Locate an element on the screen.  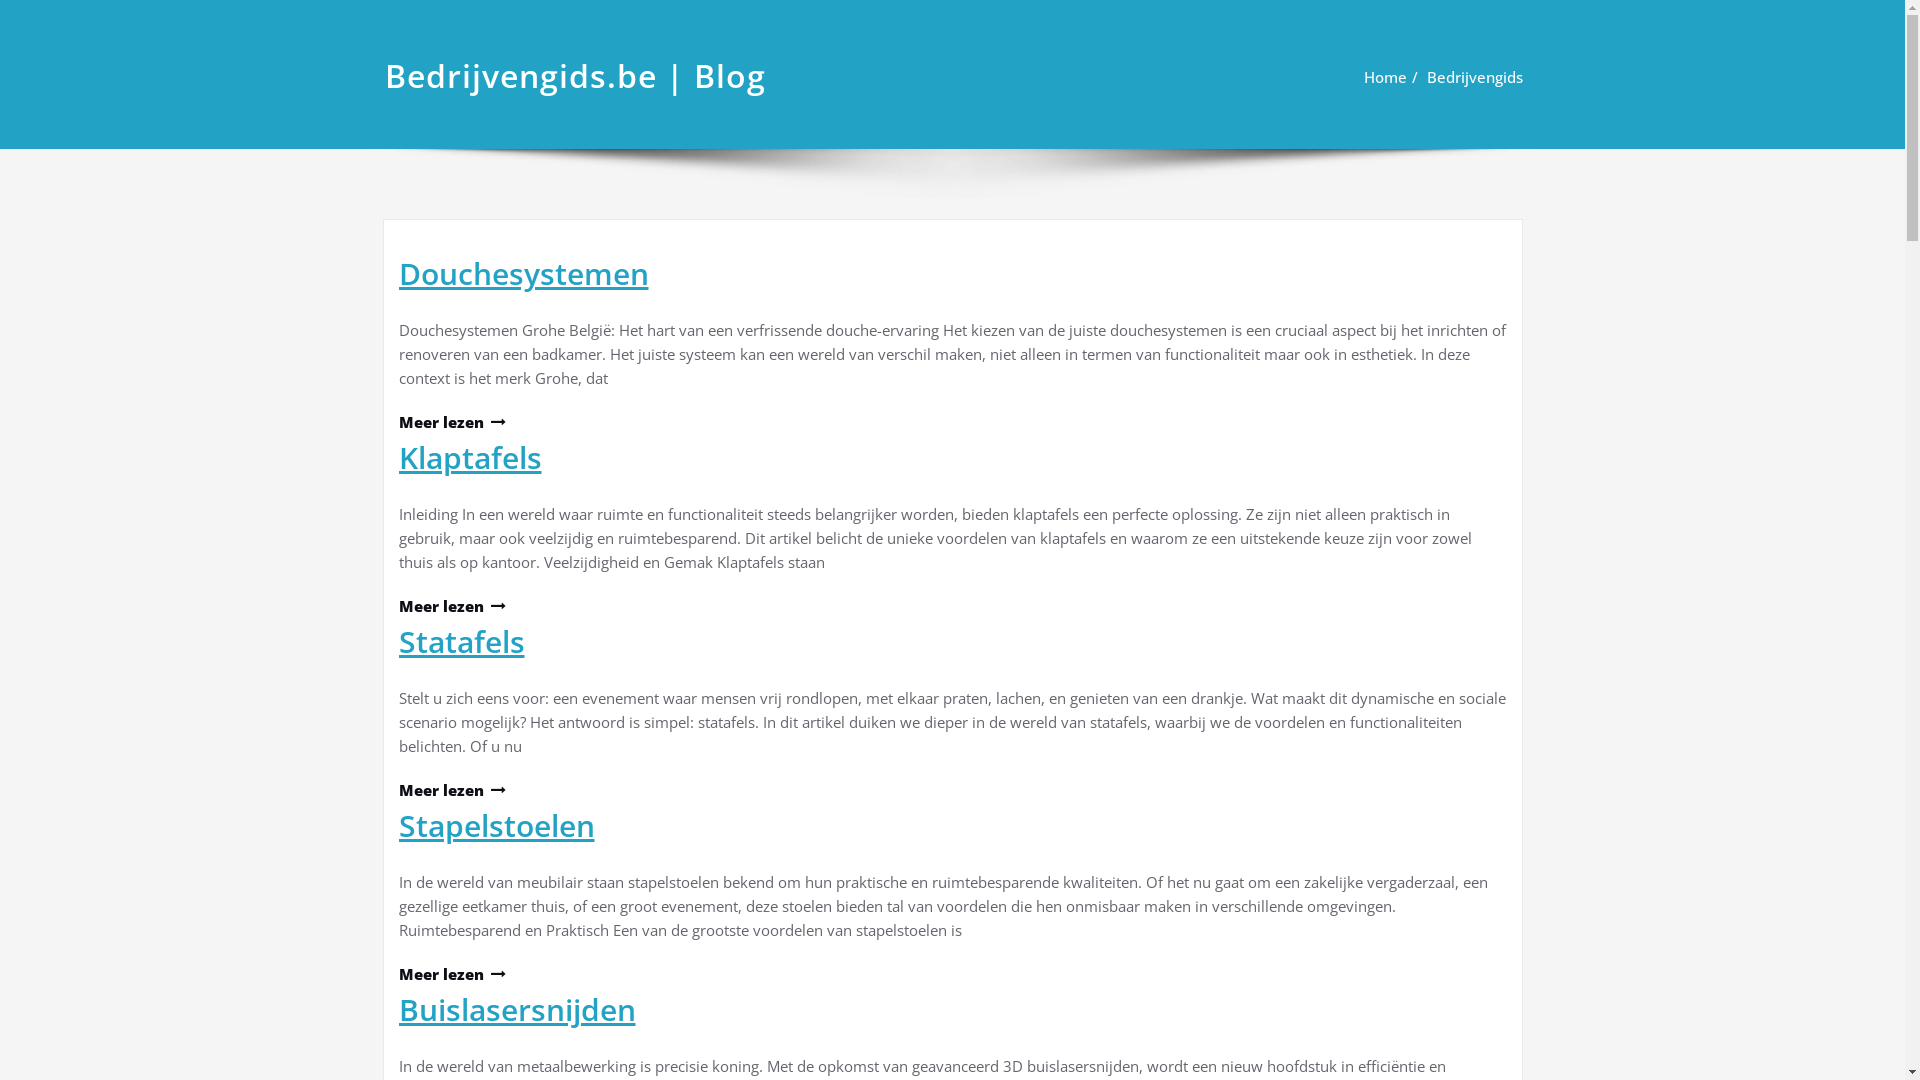
Meer lezen is located at coordinates (451, 790).